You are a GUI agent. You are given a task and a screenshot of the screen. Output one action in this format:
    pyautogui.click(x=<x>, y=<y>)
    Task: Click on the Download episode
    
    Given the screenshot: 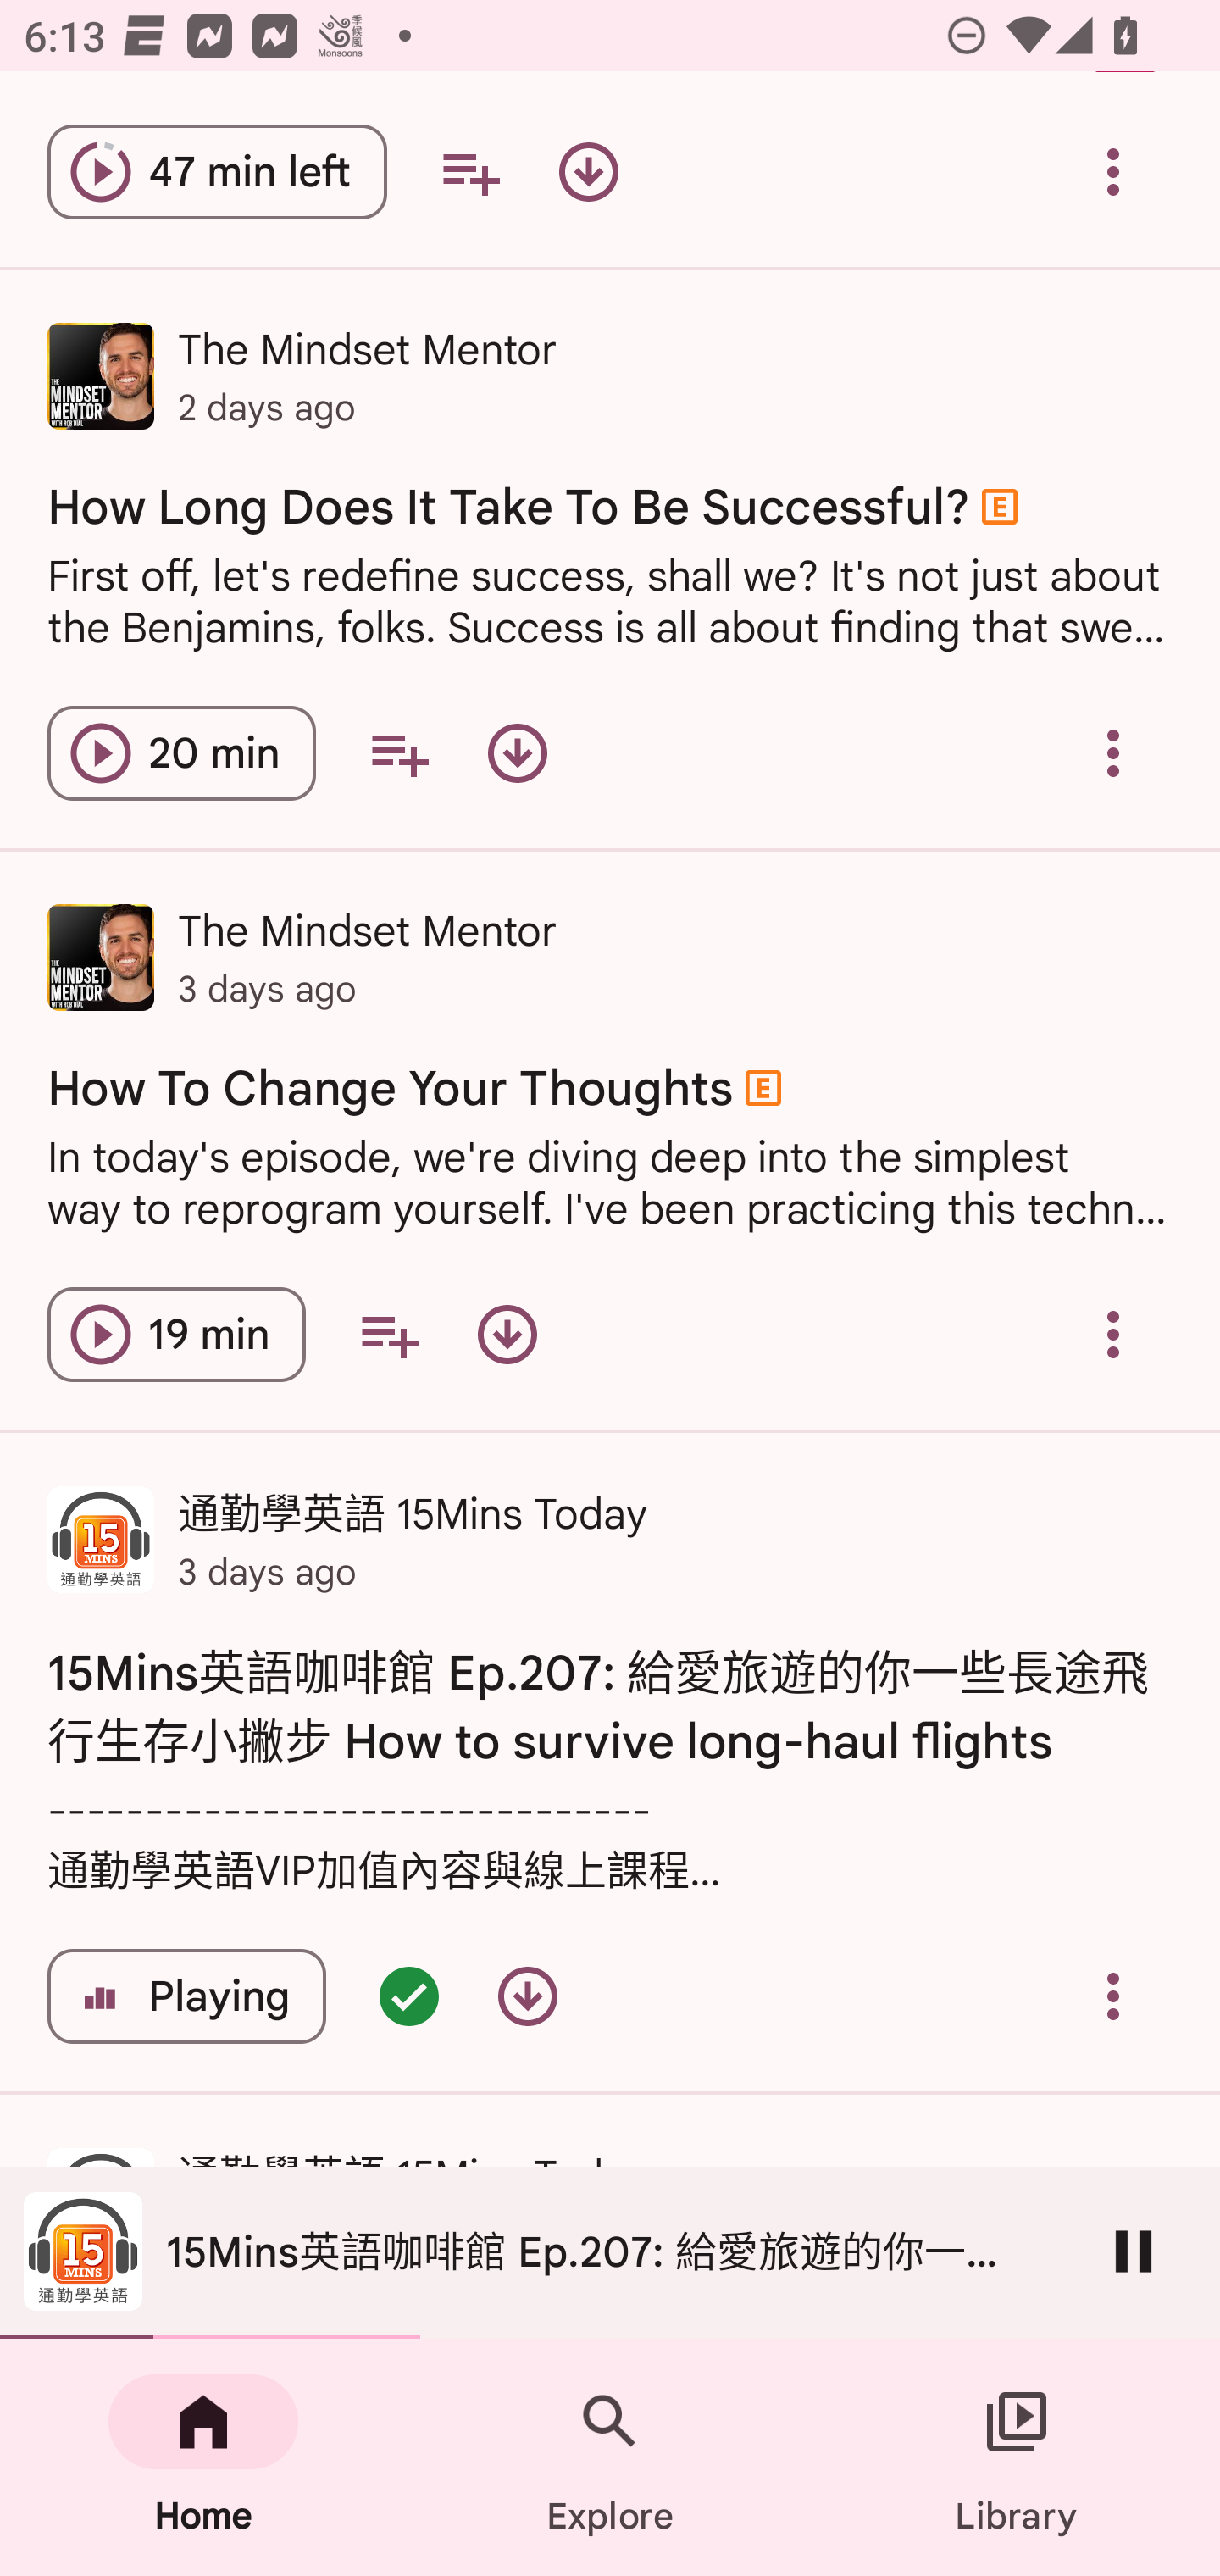 What is the action you would take?
    pyautogui.click(x=507, y=1334)
    